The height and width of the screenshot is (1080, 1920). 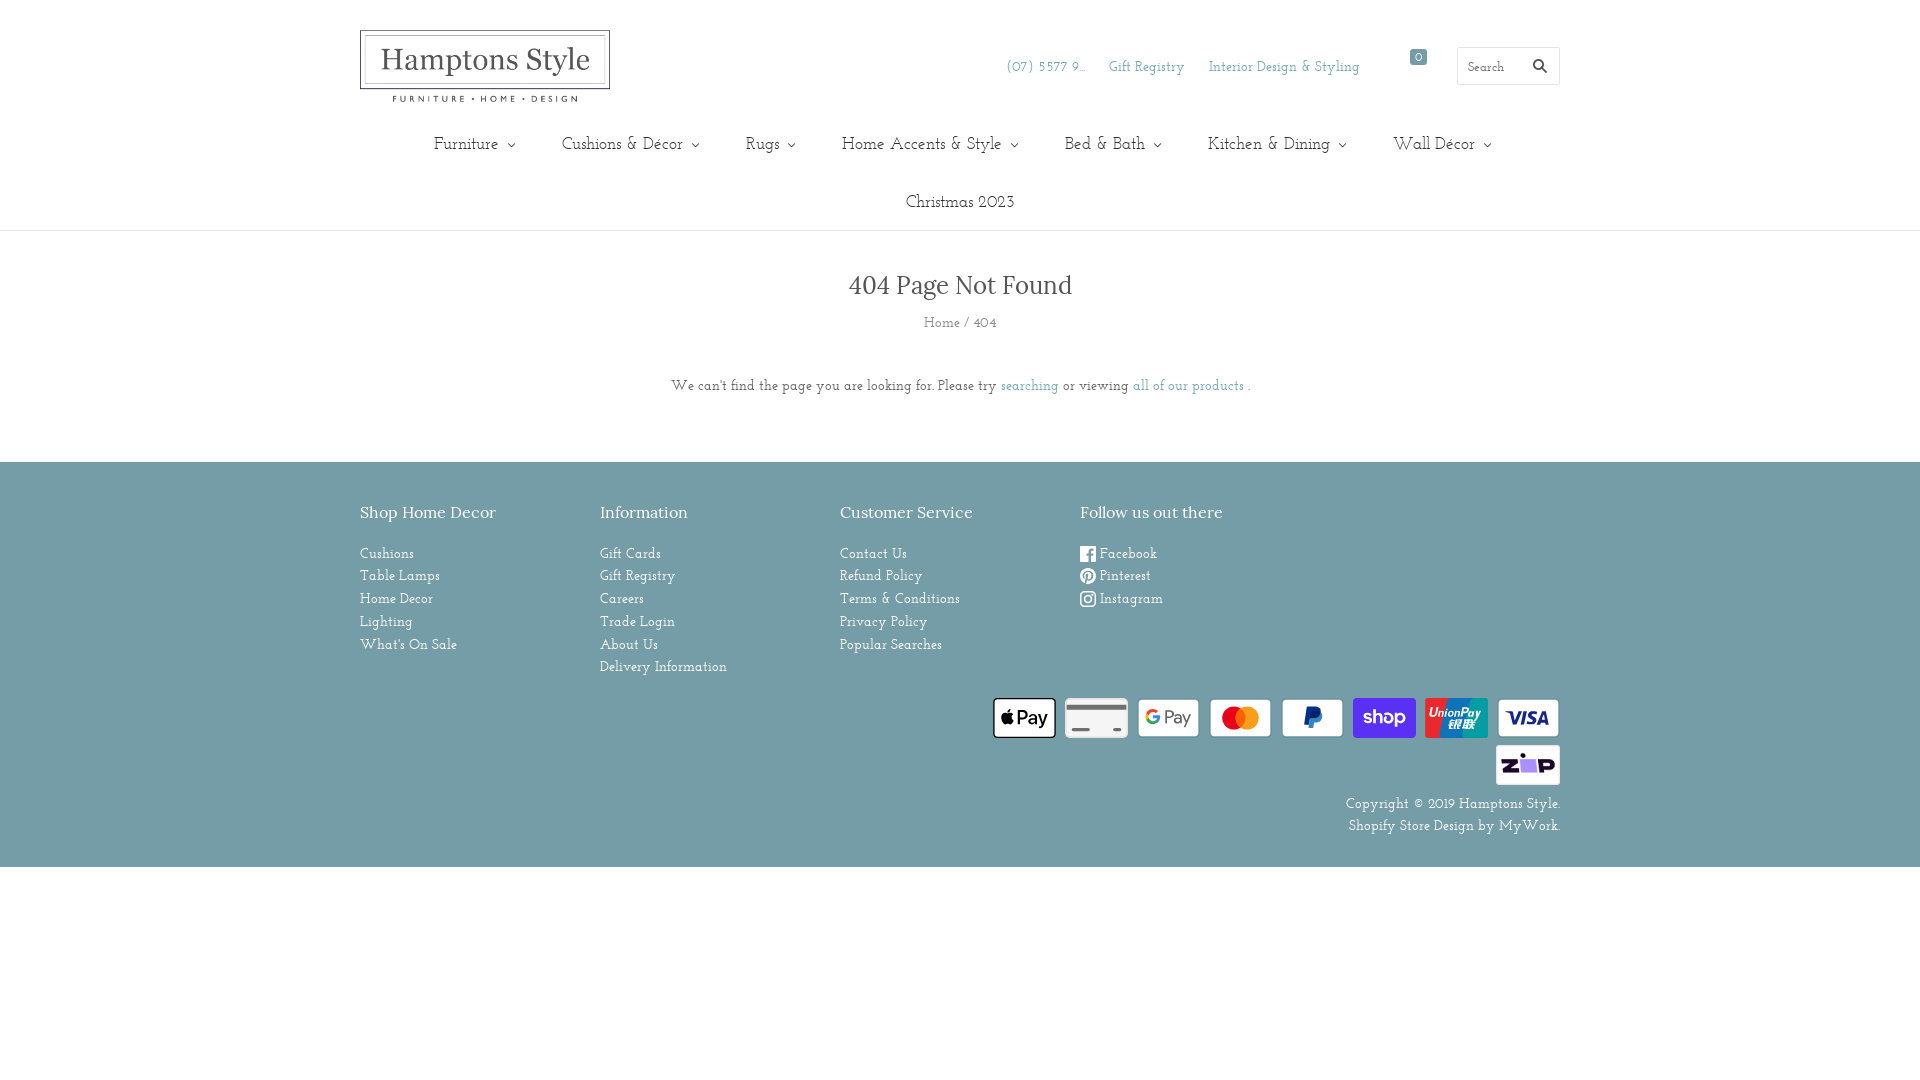 I want to click on Terms & Conditions, so click(x=900, y=598).